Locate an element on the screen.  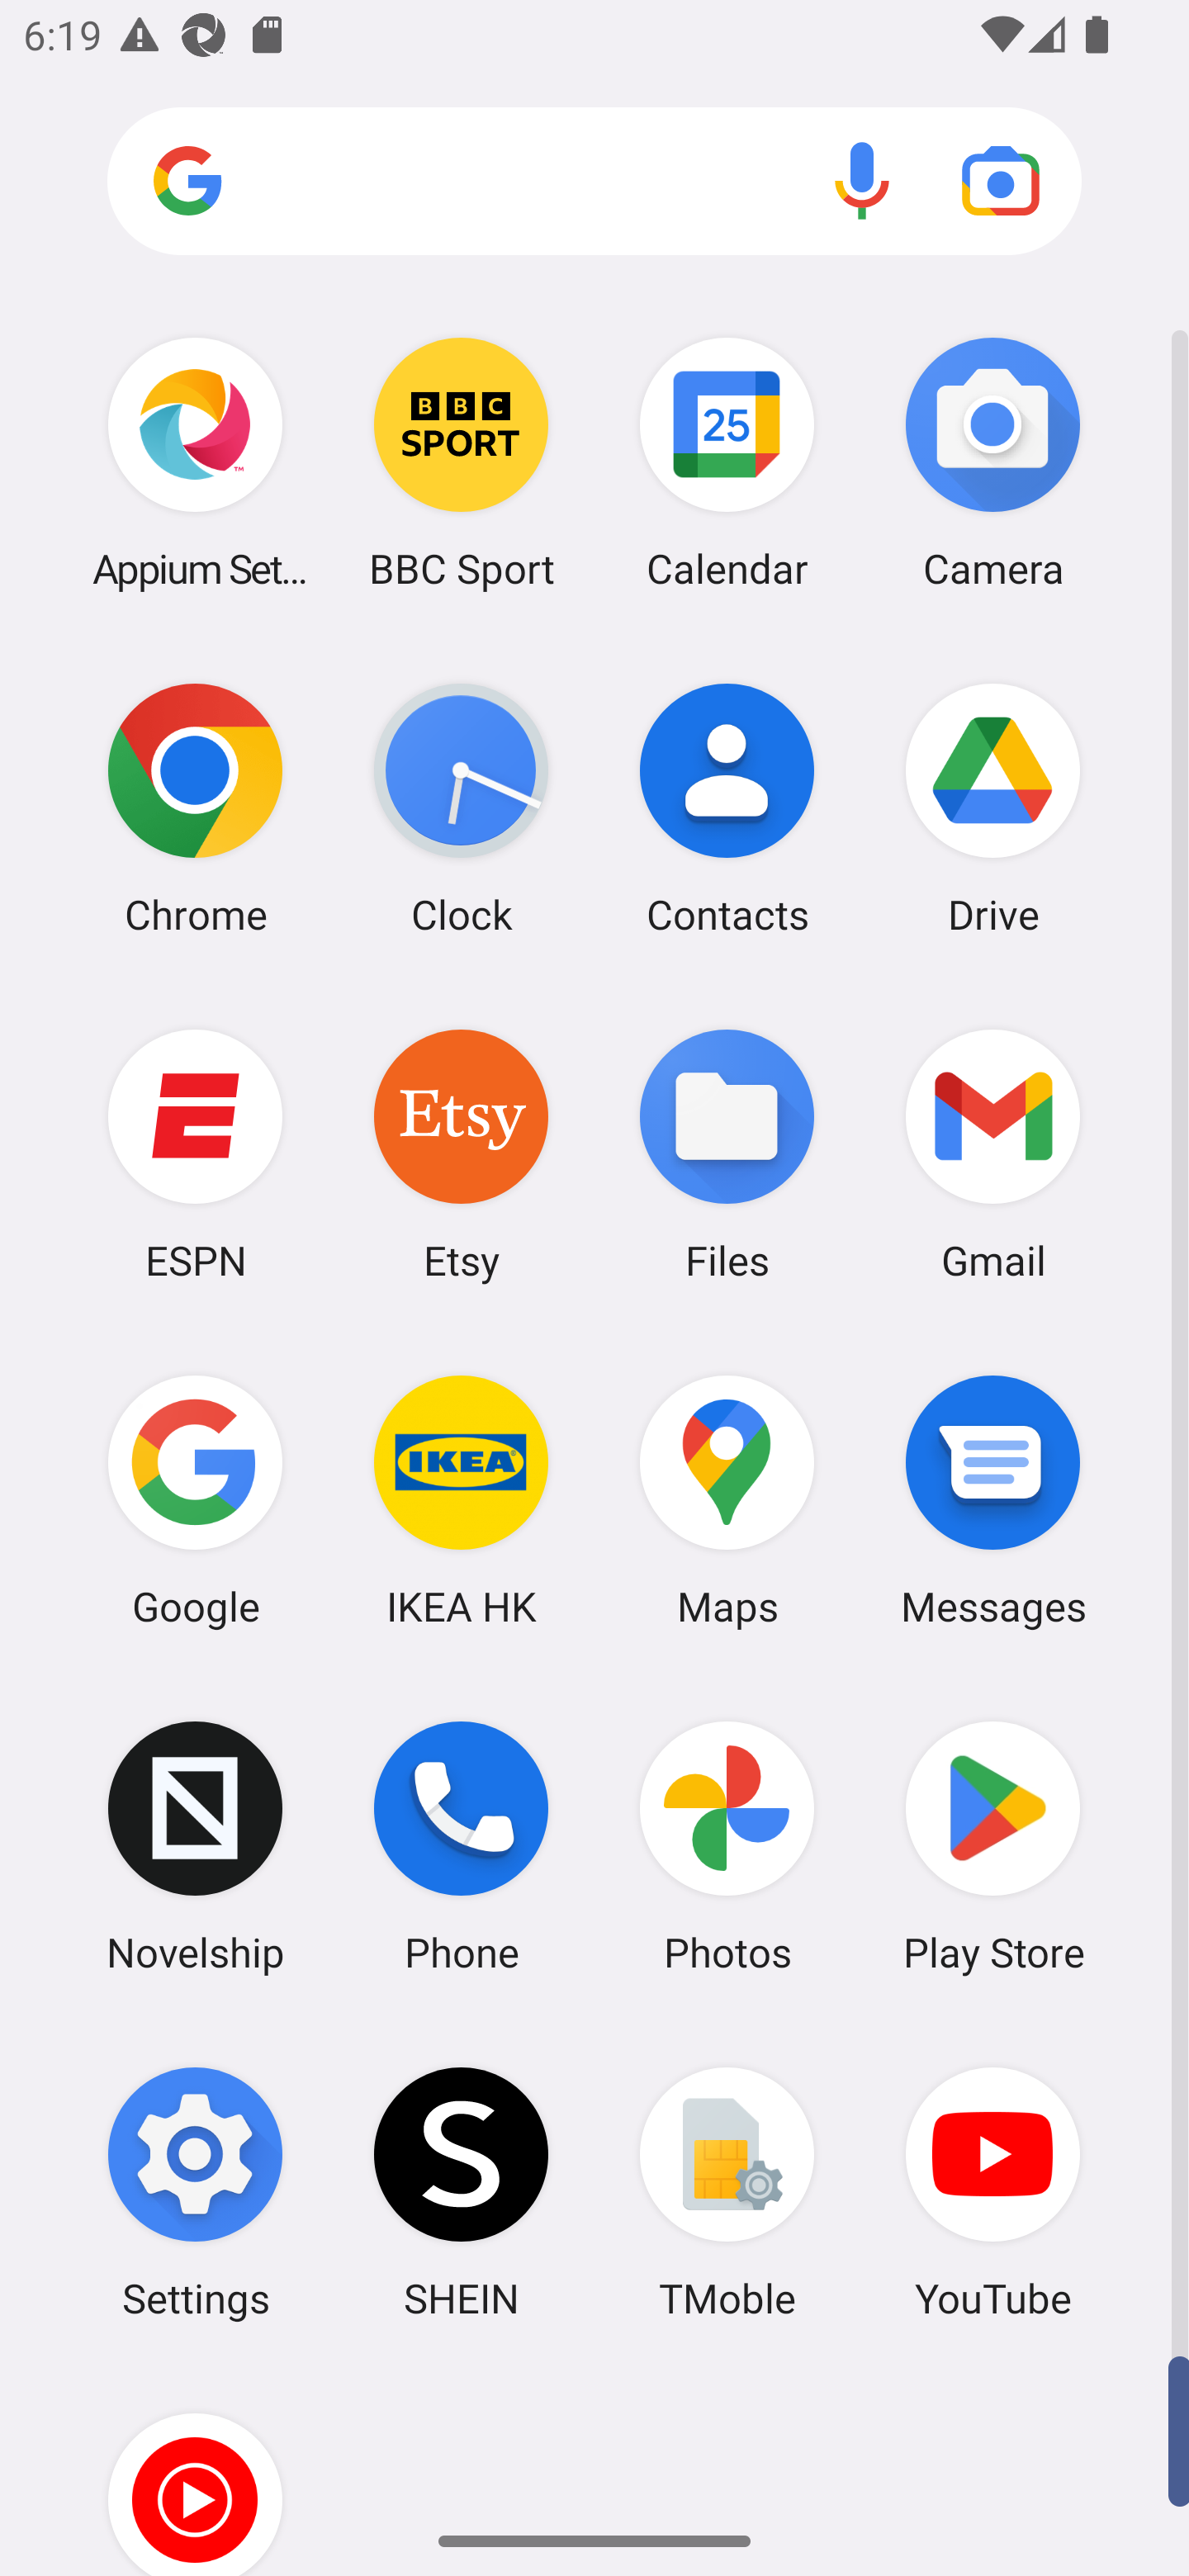
Photos is located at coordinates (727, 1847).